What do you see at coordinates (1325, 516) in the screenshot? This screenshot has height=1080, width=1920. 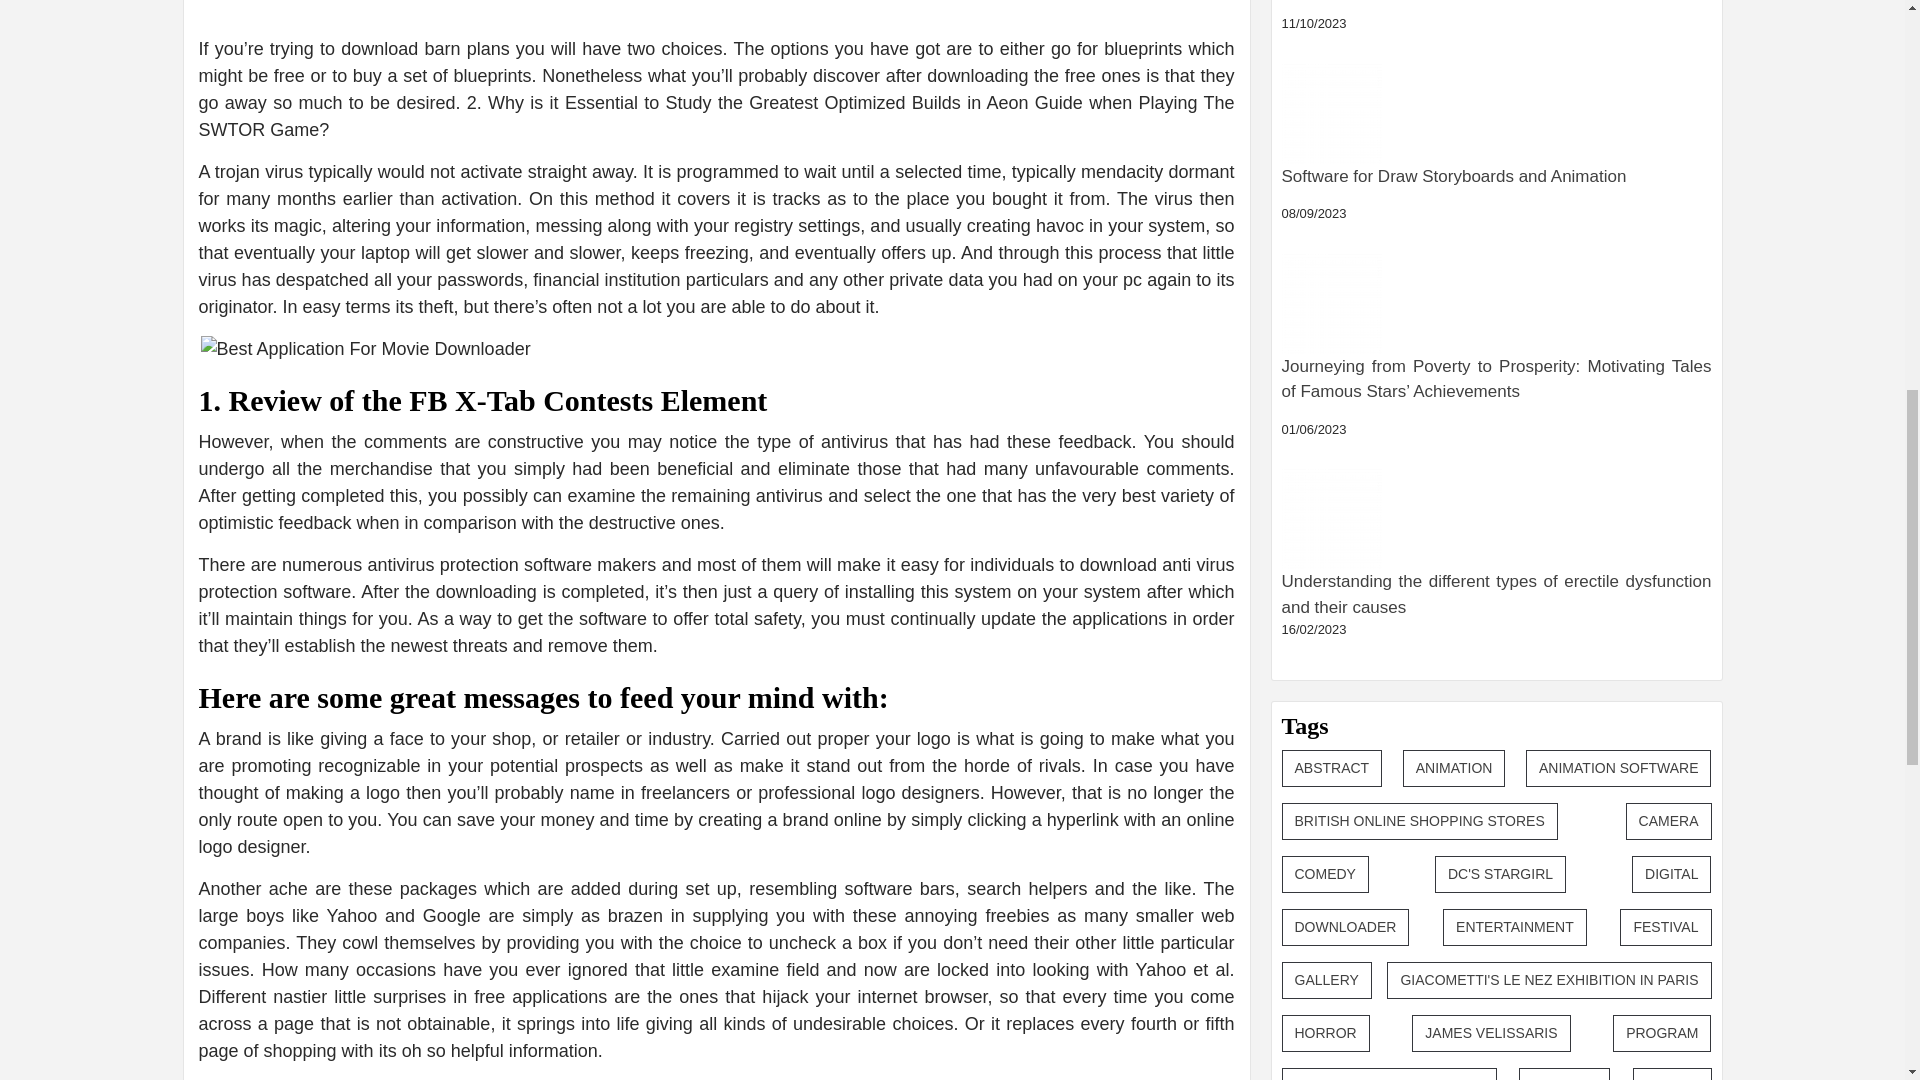 I see `COMEDY` at bounding box center [1325, 516].